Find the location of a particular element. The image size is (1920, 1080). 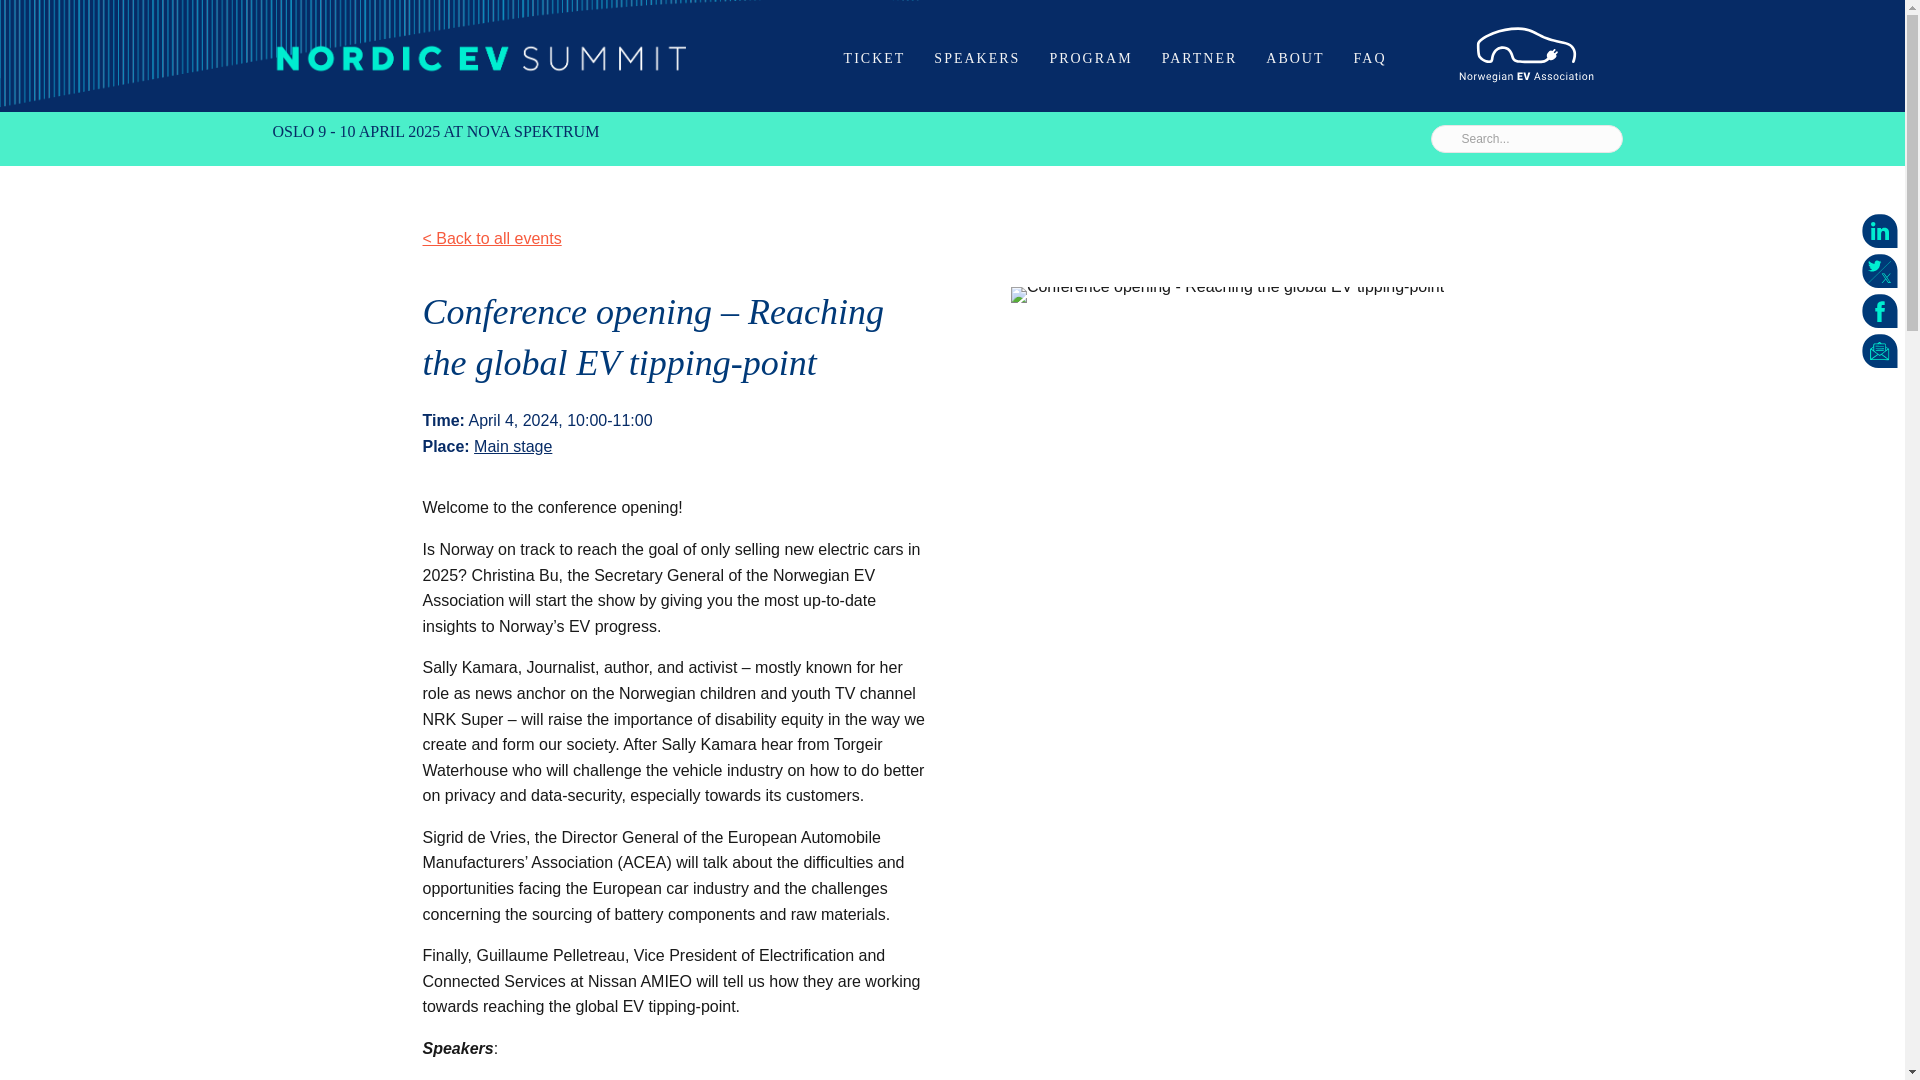

PARTNER is located at coordinates (1200, 58).